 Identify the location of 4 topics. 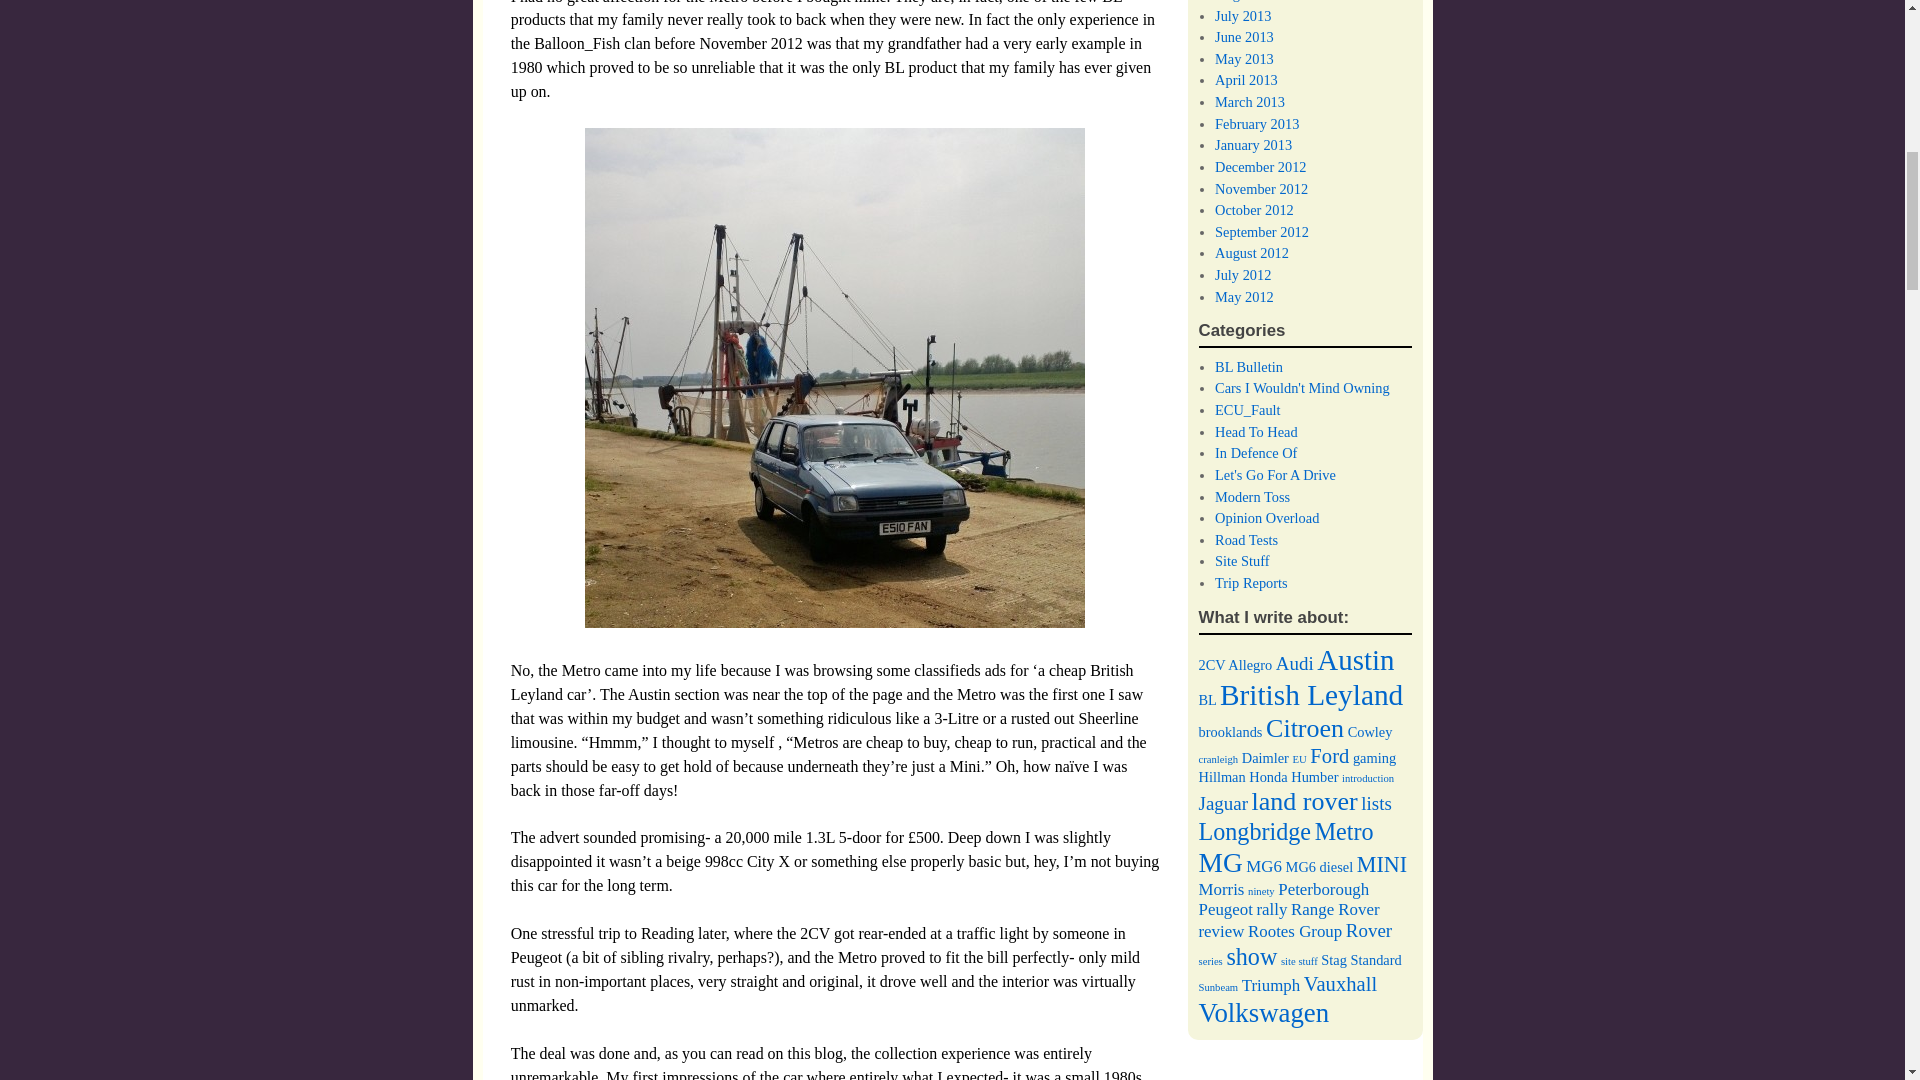
(1294, 663).